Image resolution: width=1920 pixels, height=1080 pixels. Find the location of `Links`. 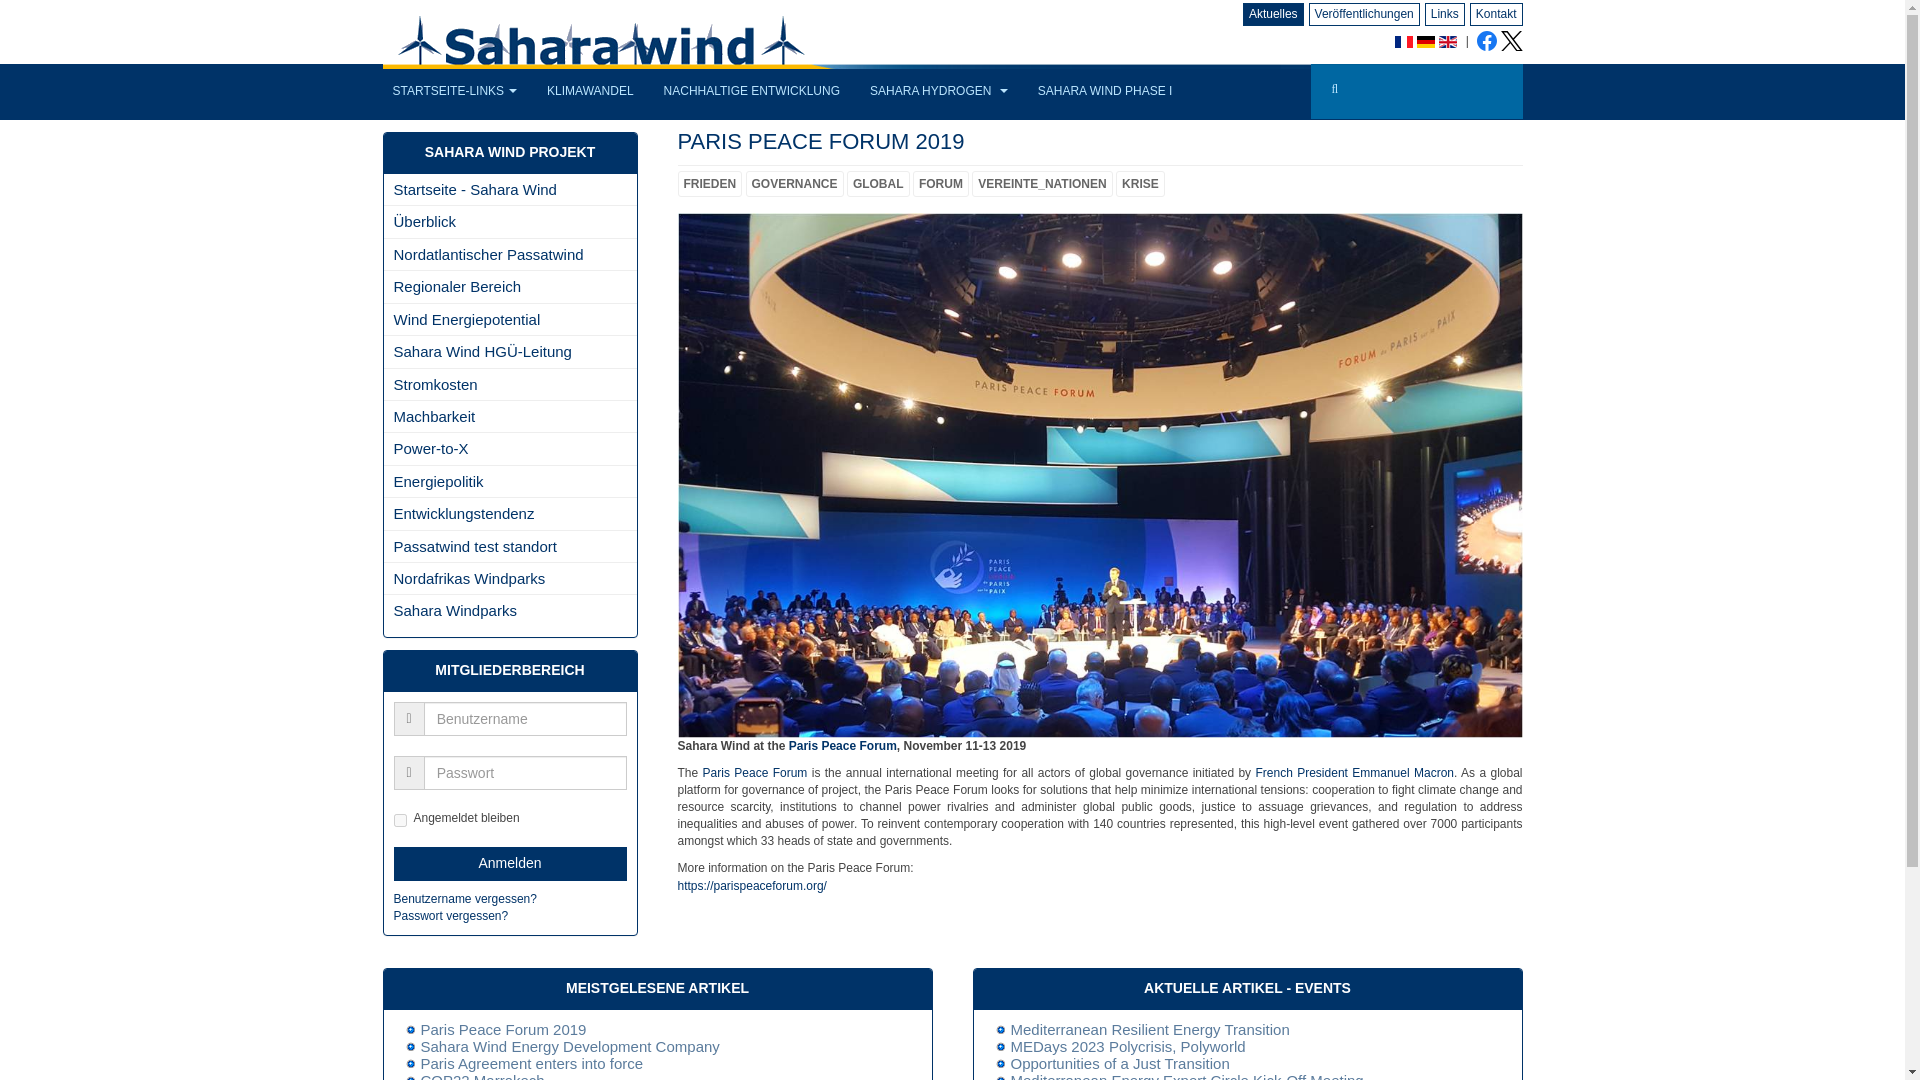

Links is located at coordinates (1444, 14).